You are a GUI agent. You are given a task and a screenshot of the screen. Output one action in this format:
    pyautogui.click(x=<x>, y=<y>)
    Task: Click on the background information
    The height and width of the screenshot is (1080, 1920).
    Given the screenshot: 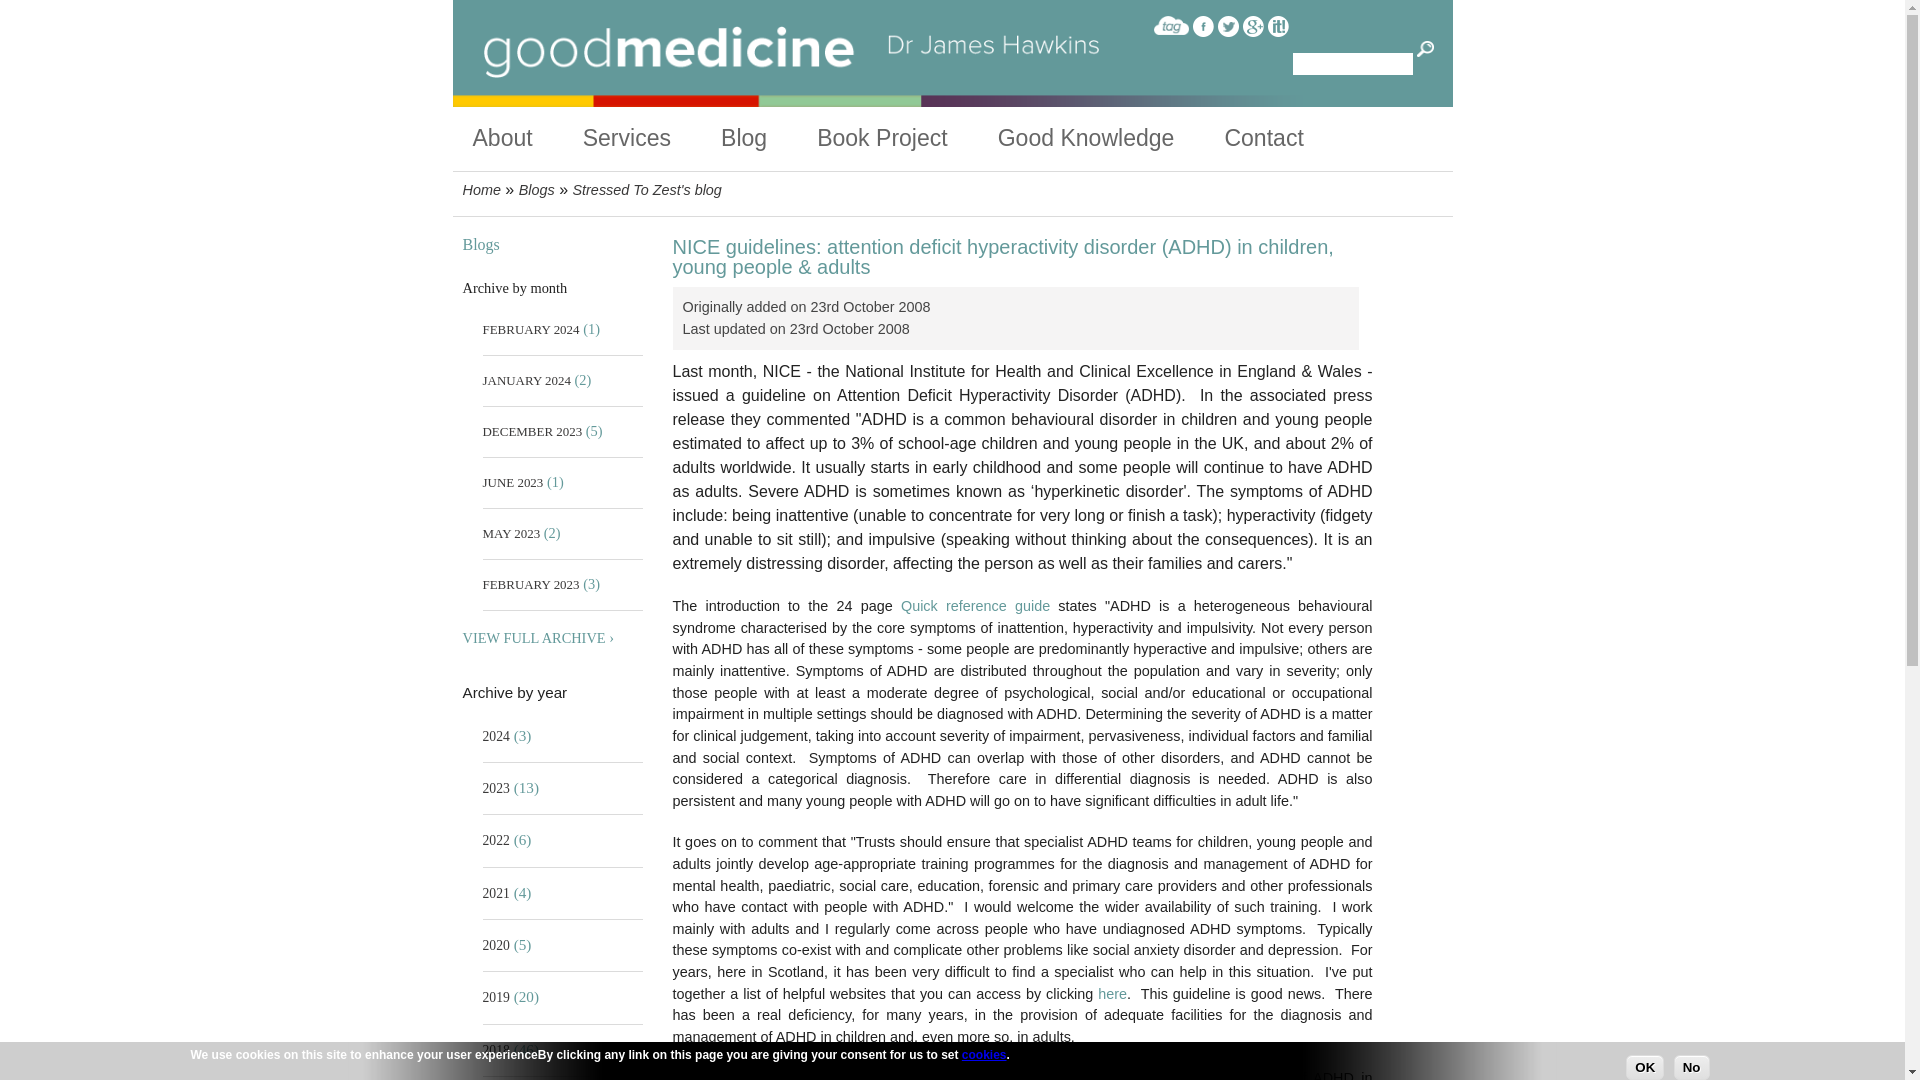 What is the action you would take?
    pyautogui.click(x=526, y=138)
    